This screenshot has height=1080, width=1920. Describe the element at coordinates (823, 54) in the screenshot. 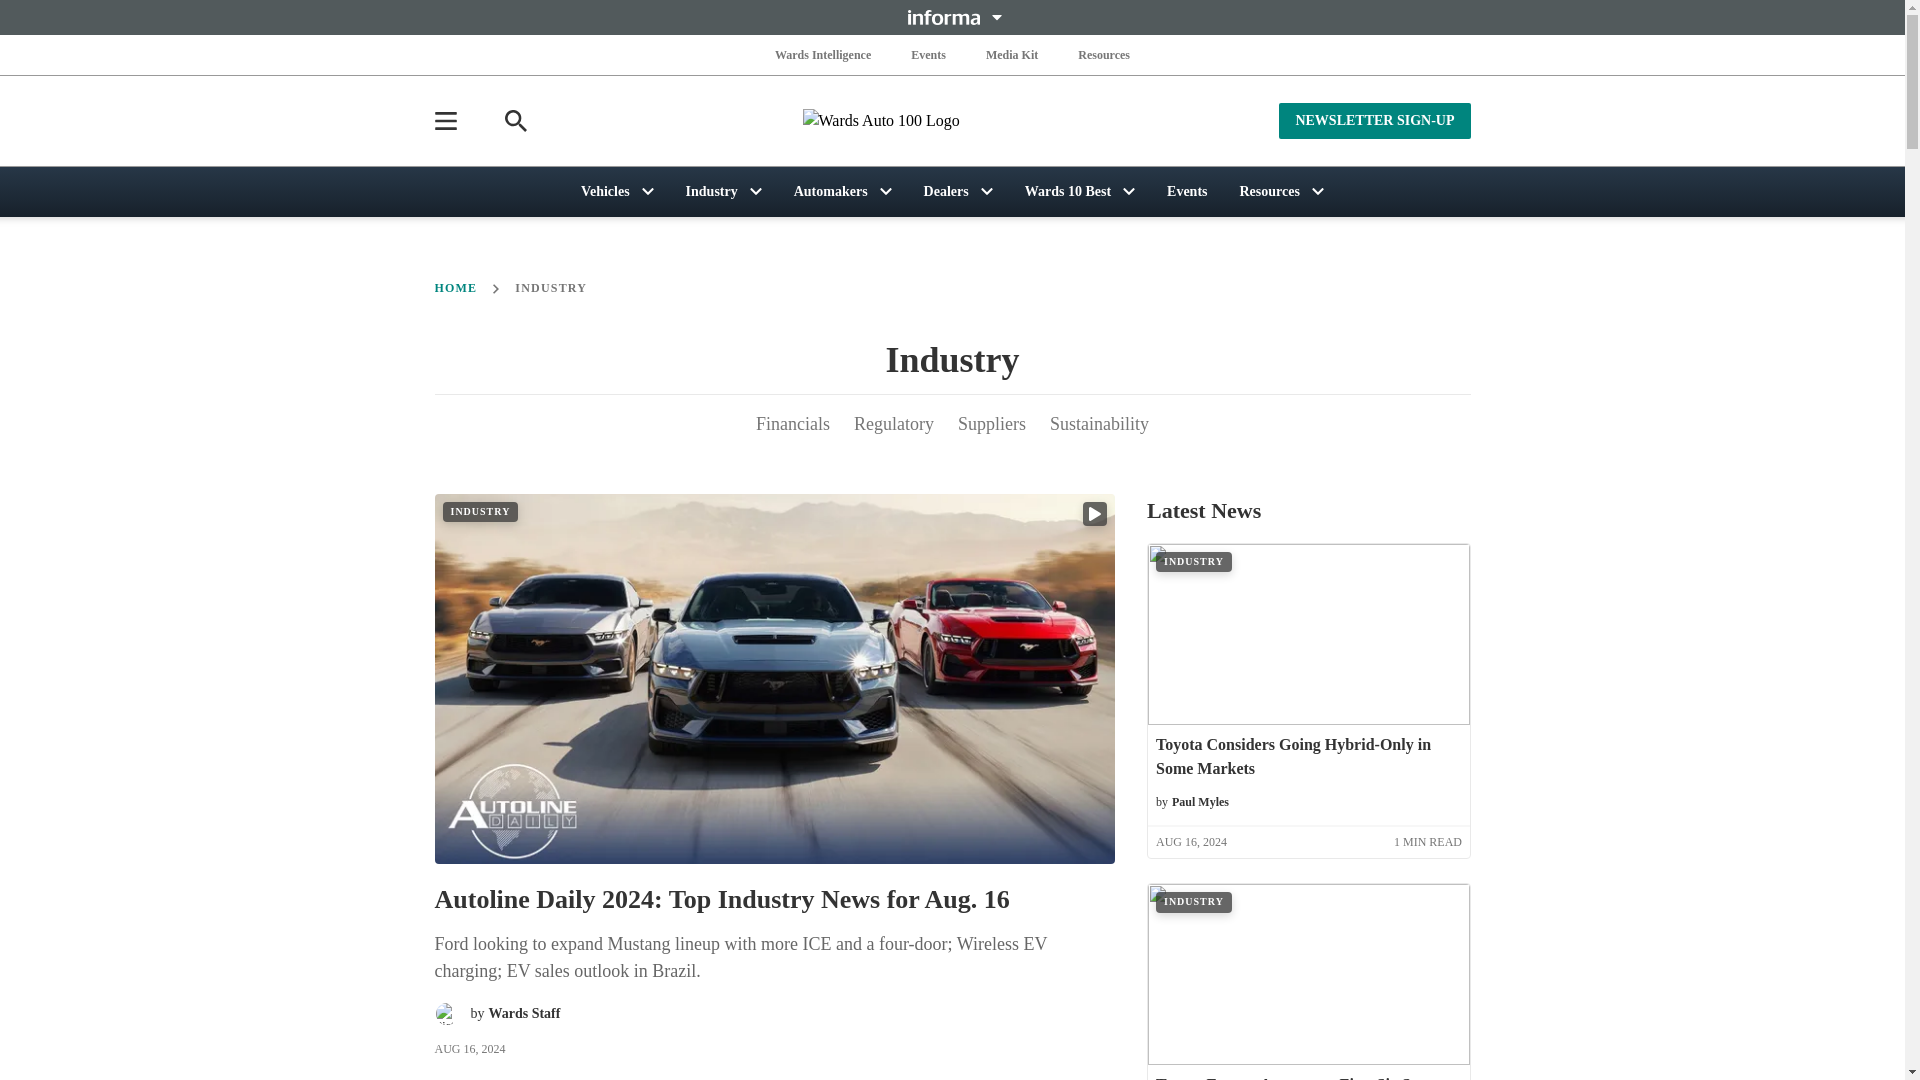

I see `Wards Intelligence` at that location.